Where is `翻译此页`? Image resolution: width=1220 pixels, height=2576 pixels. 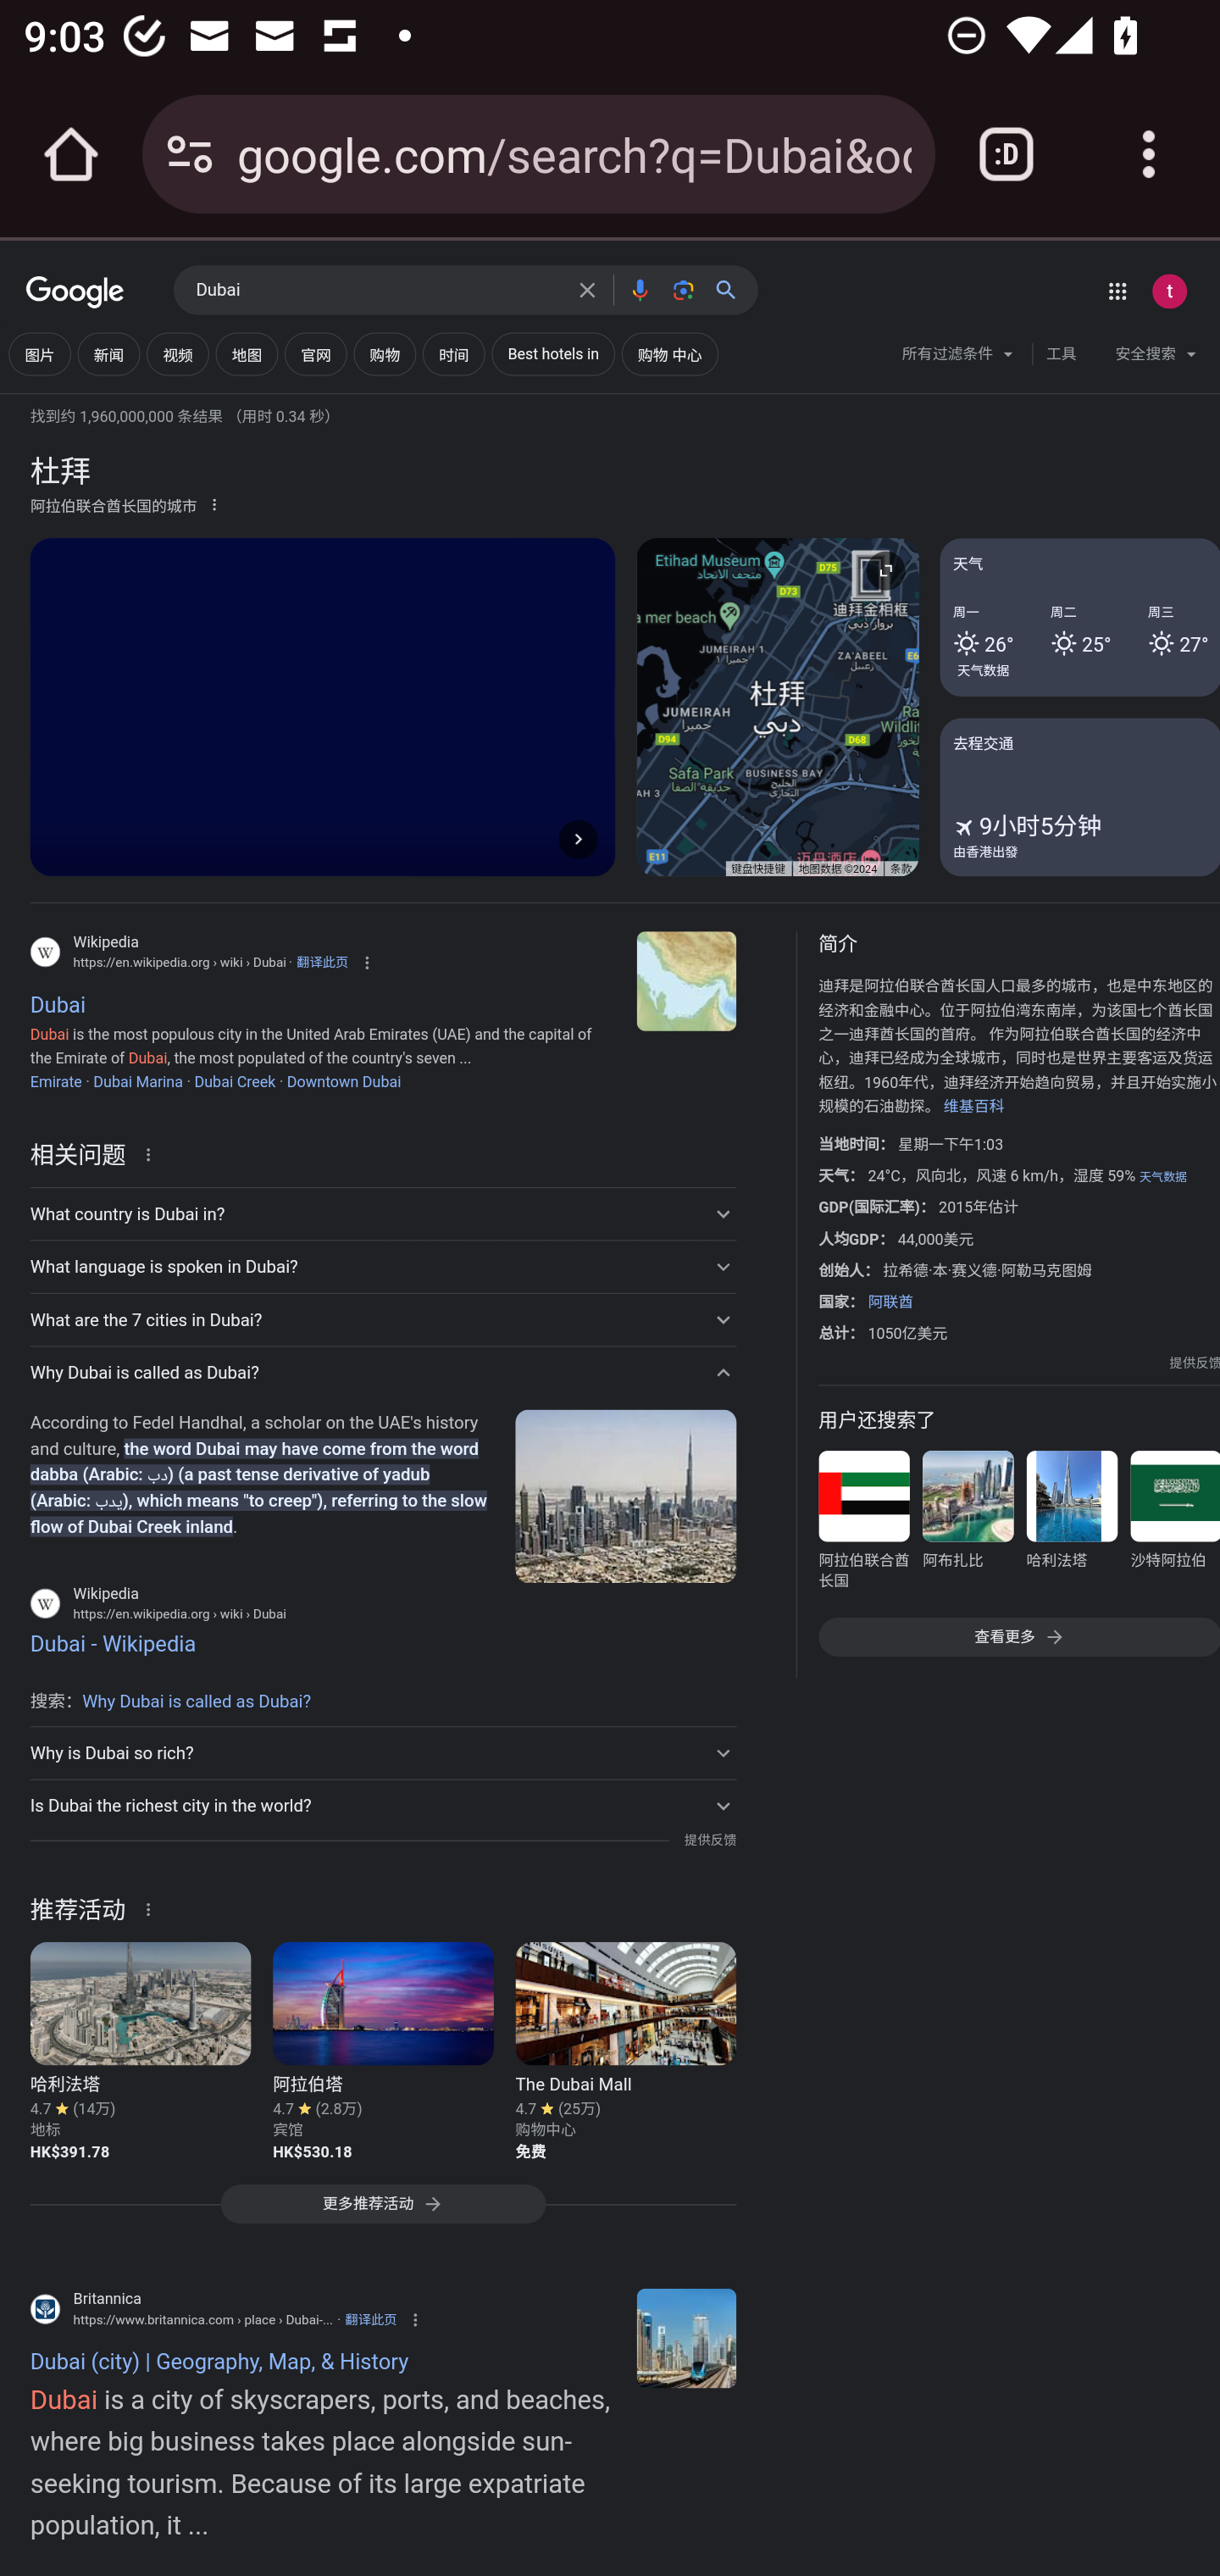
翻译此页 is located at coordinates (321, 962).